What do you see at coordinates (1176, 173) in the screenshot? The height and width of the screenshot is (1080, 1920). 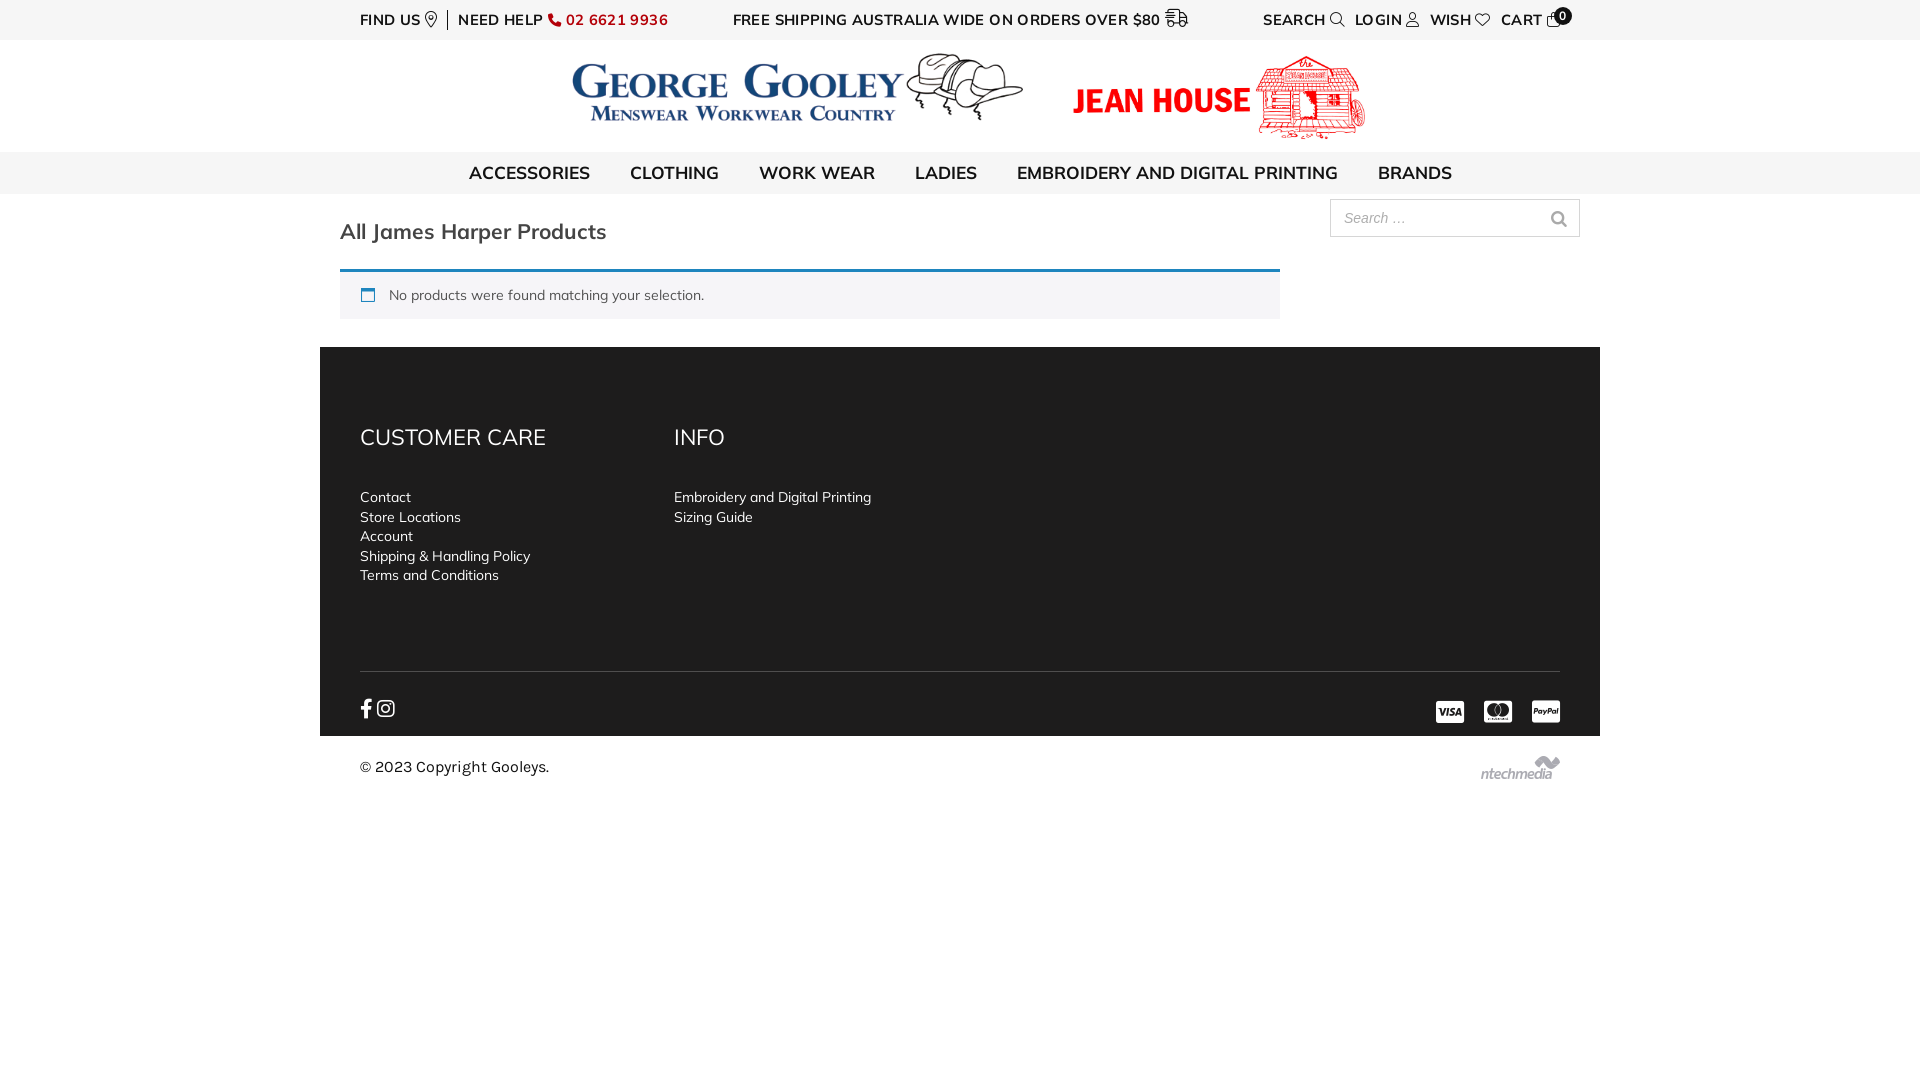 I see `EMBROIDERY AND DIGITAL PRINTING` at bounding box center [1176, 173].